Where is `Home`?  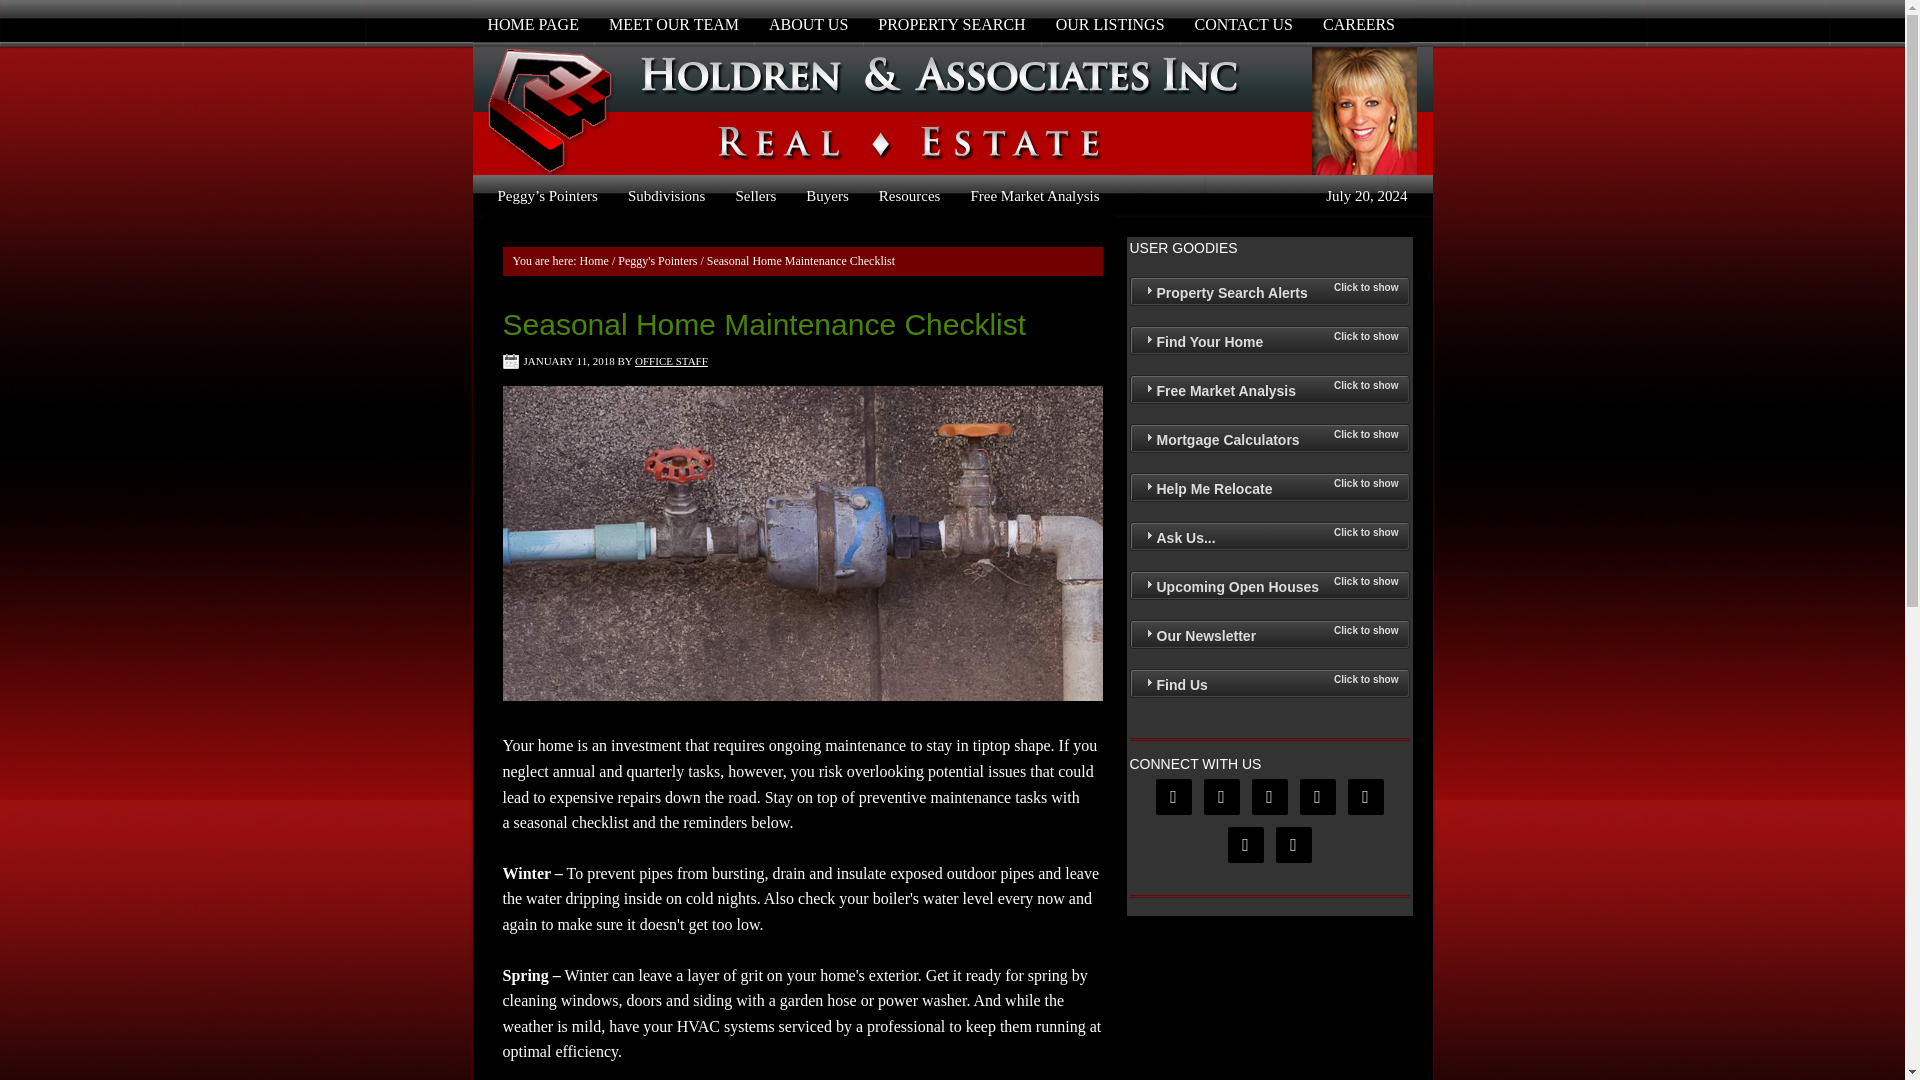 Home is located at coordinates (594, 260).